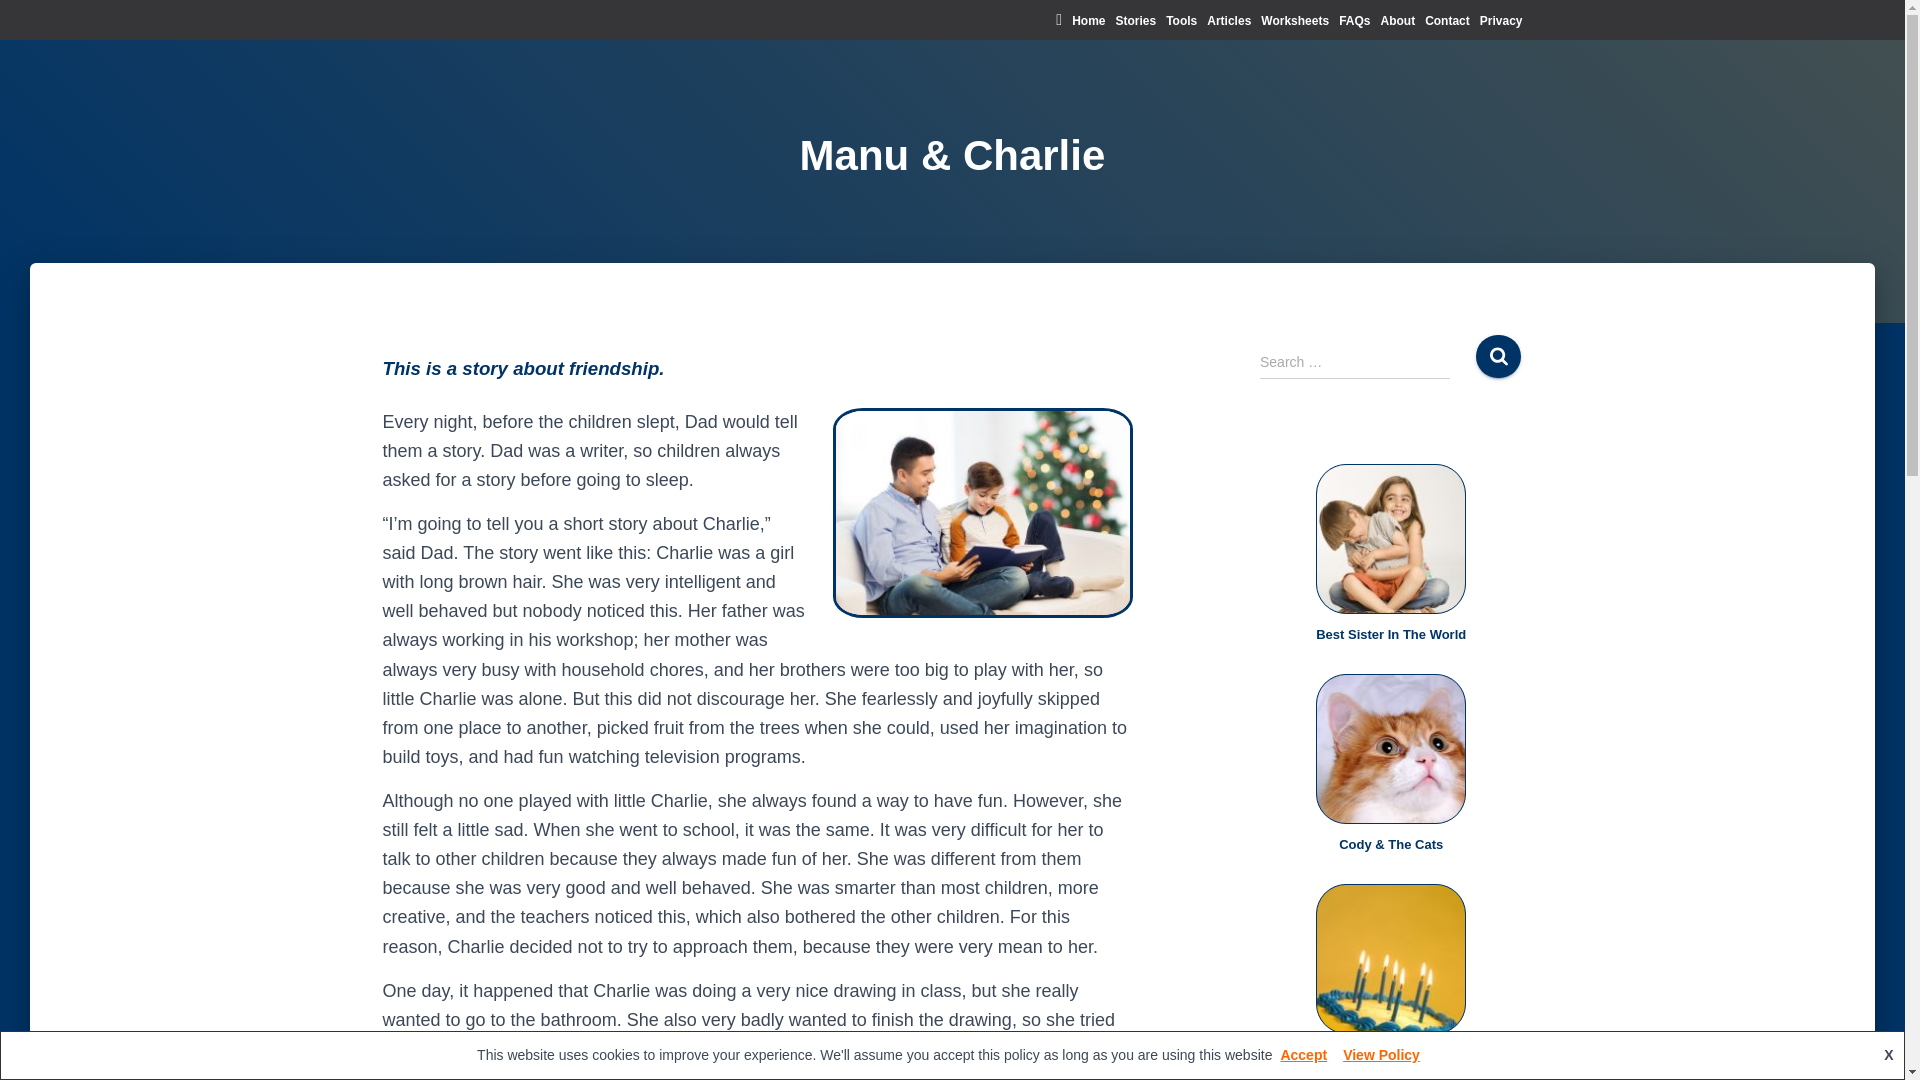 The width and height of the screenshot is (1920, 1080). Describe the element at coordinates (1498, 356) in the screenshot. I see `Search` at that location.